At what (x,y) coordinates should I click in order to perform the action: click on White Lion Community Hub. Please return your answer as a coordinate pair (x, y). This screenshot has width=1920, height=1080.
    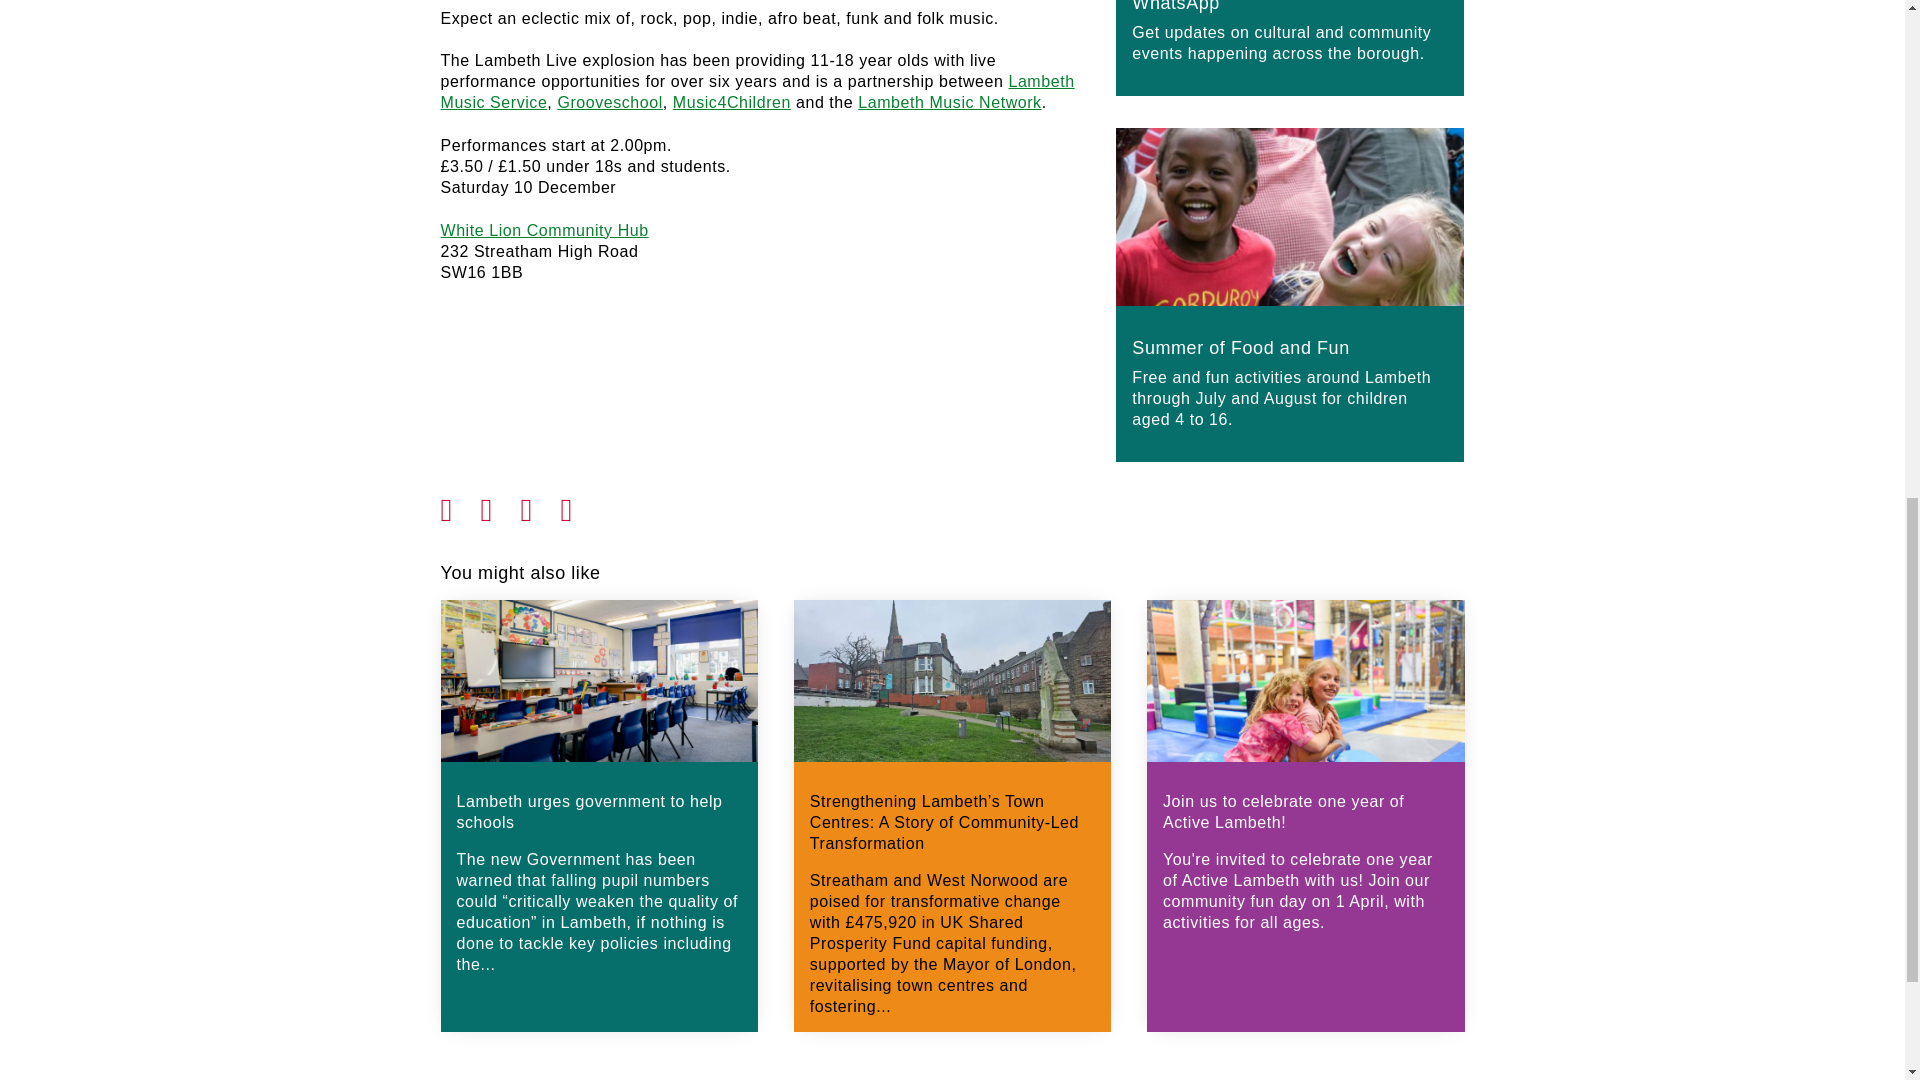
    Looking at the image, I should click on (544, 230).